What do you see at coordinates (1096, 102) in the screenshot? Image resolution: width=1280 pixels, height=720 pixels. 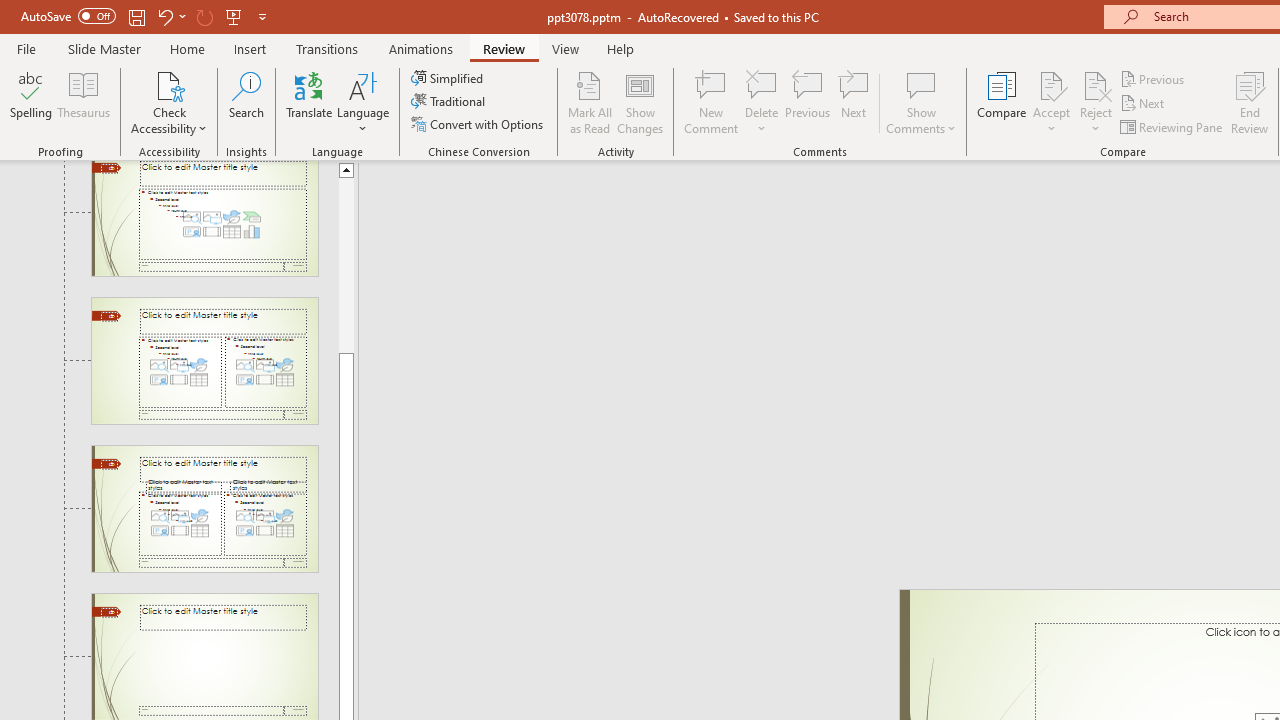 I see `Reject` at bounding box center [1096, 102].